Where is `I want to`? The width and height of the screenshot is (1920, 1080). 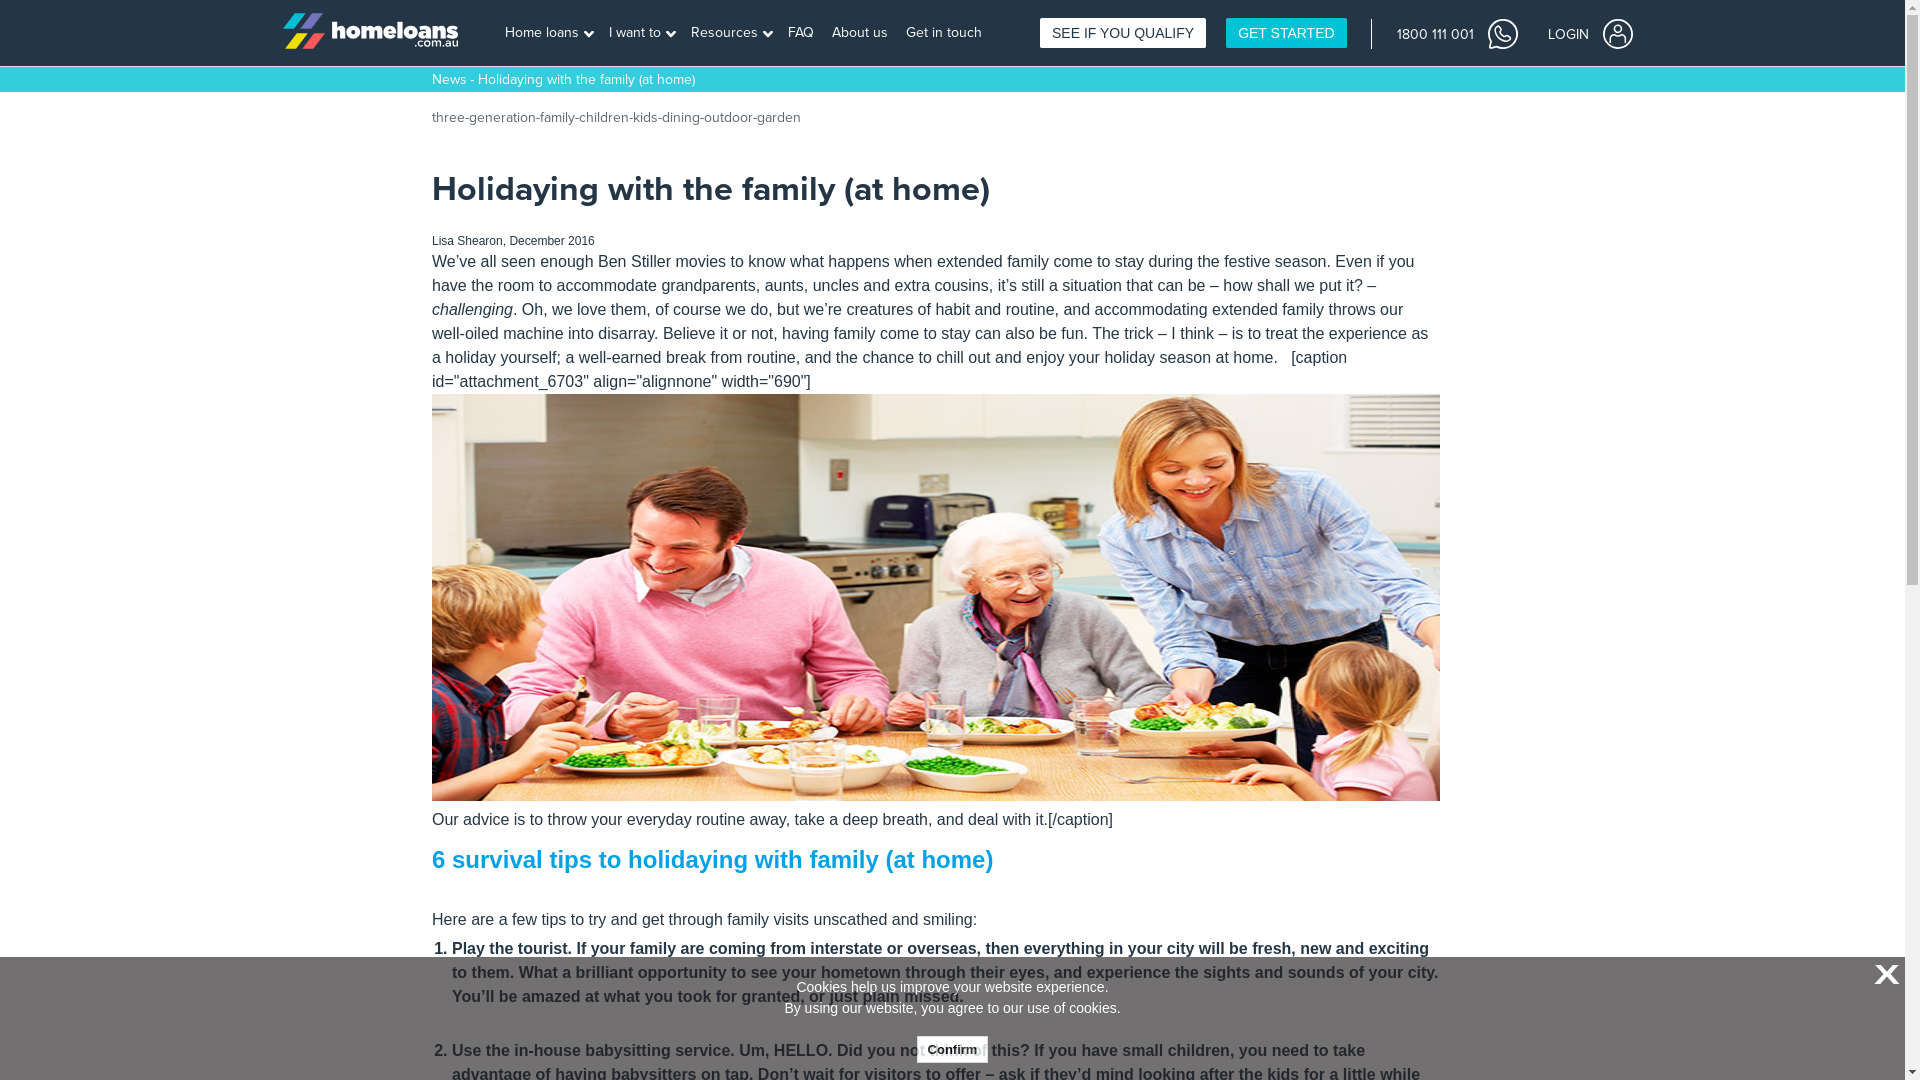 I want to is located at coordinates (642, 34).